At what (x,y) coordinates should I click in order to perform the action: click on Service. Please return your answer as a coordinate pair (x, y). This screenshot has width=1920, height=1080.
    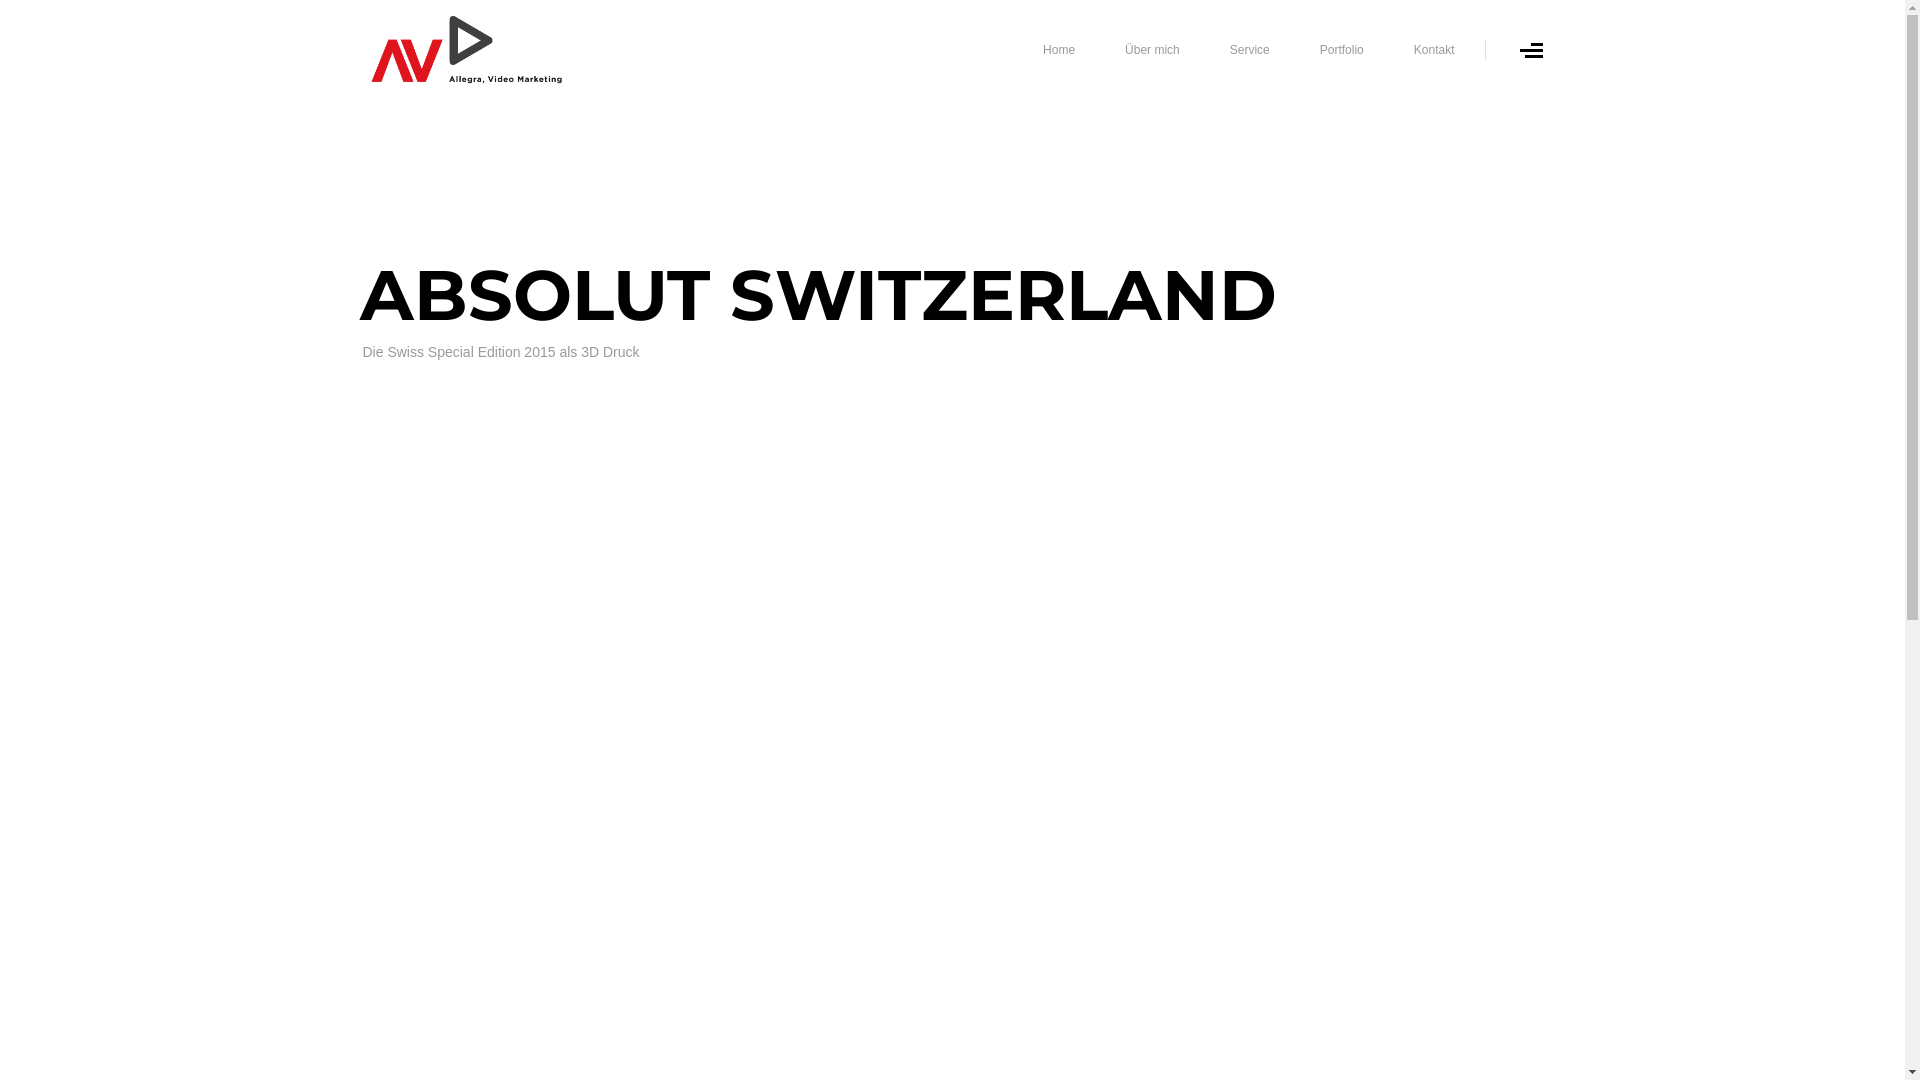
    Looking at the image, I should click on (1250, 50).